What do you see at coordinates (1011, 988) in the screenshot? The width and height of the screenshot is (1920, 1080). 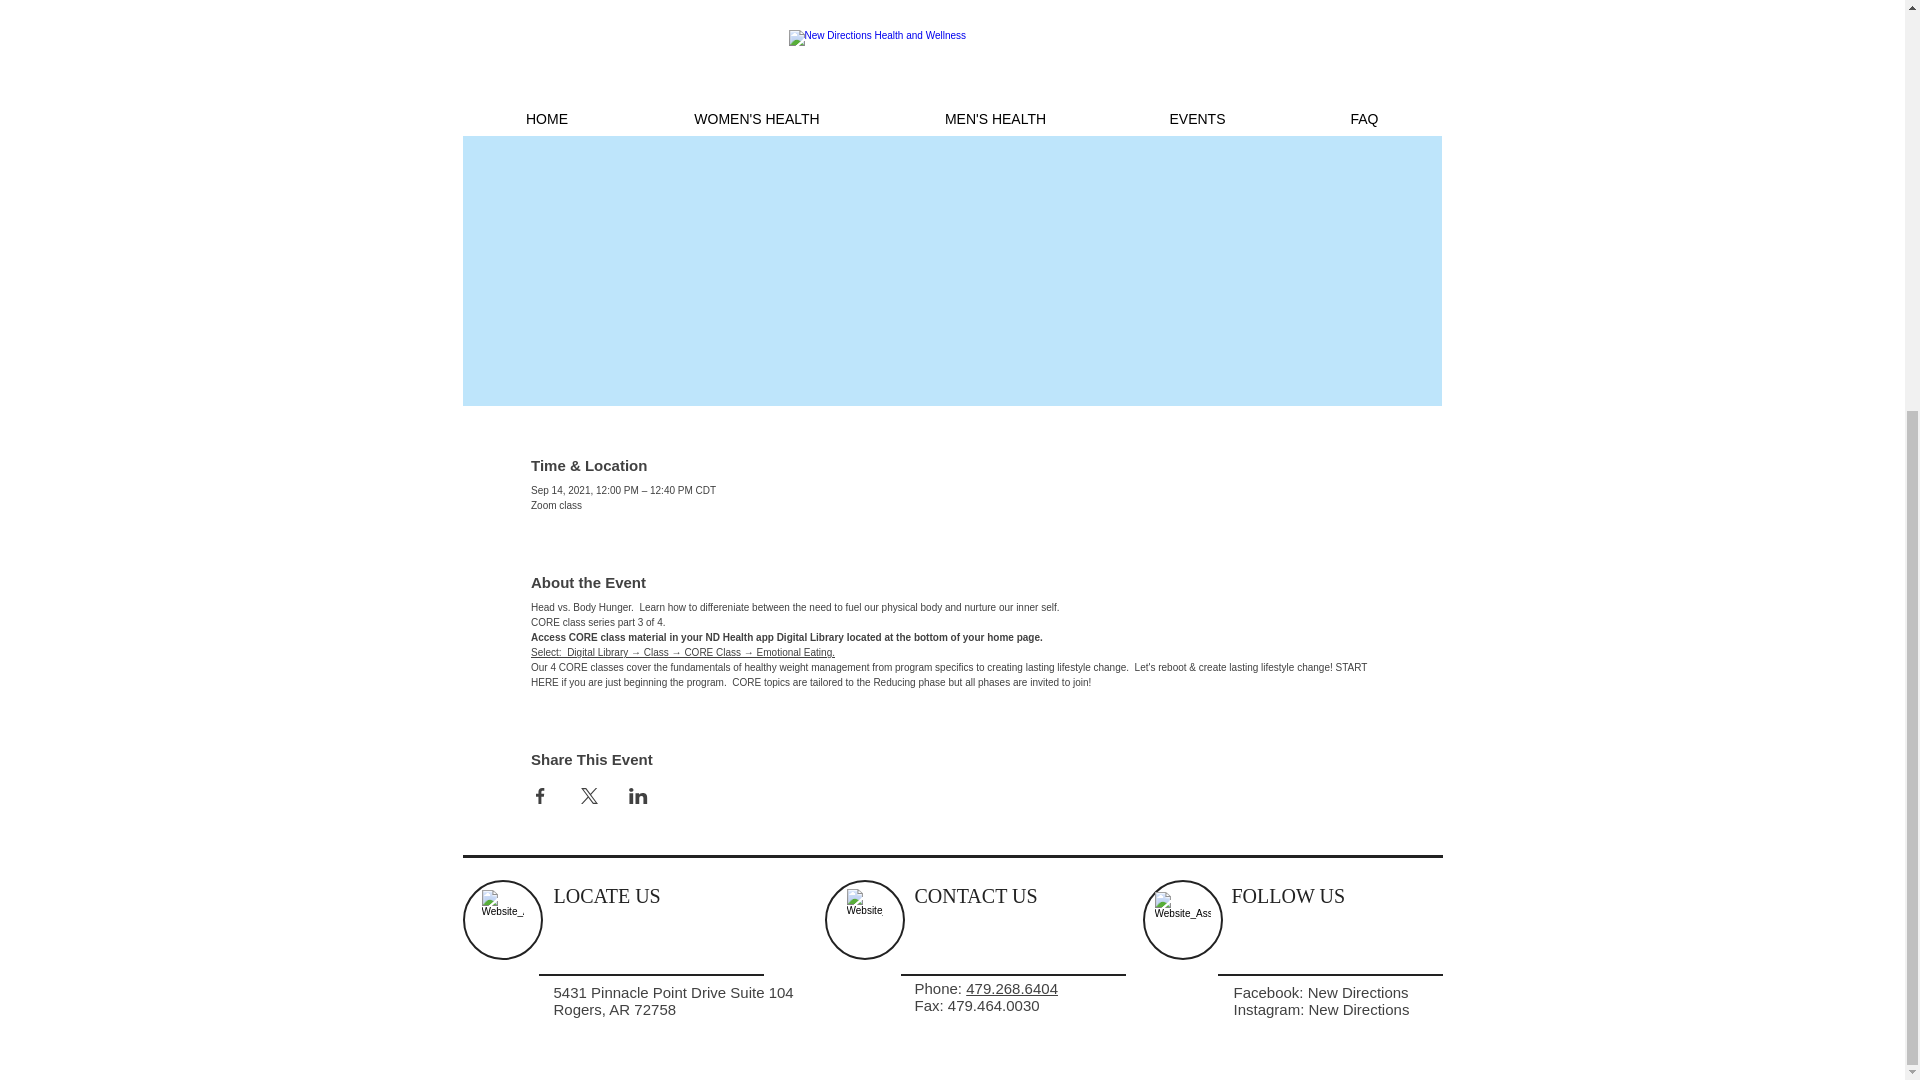 I see `479.268.6404` at bounding box center [1011, 988].